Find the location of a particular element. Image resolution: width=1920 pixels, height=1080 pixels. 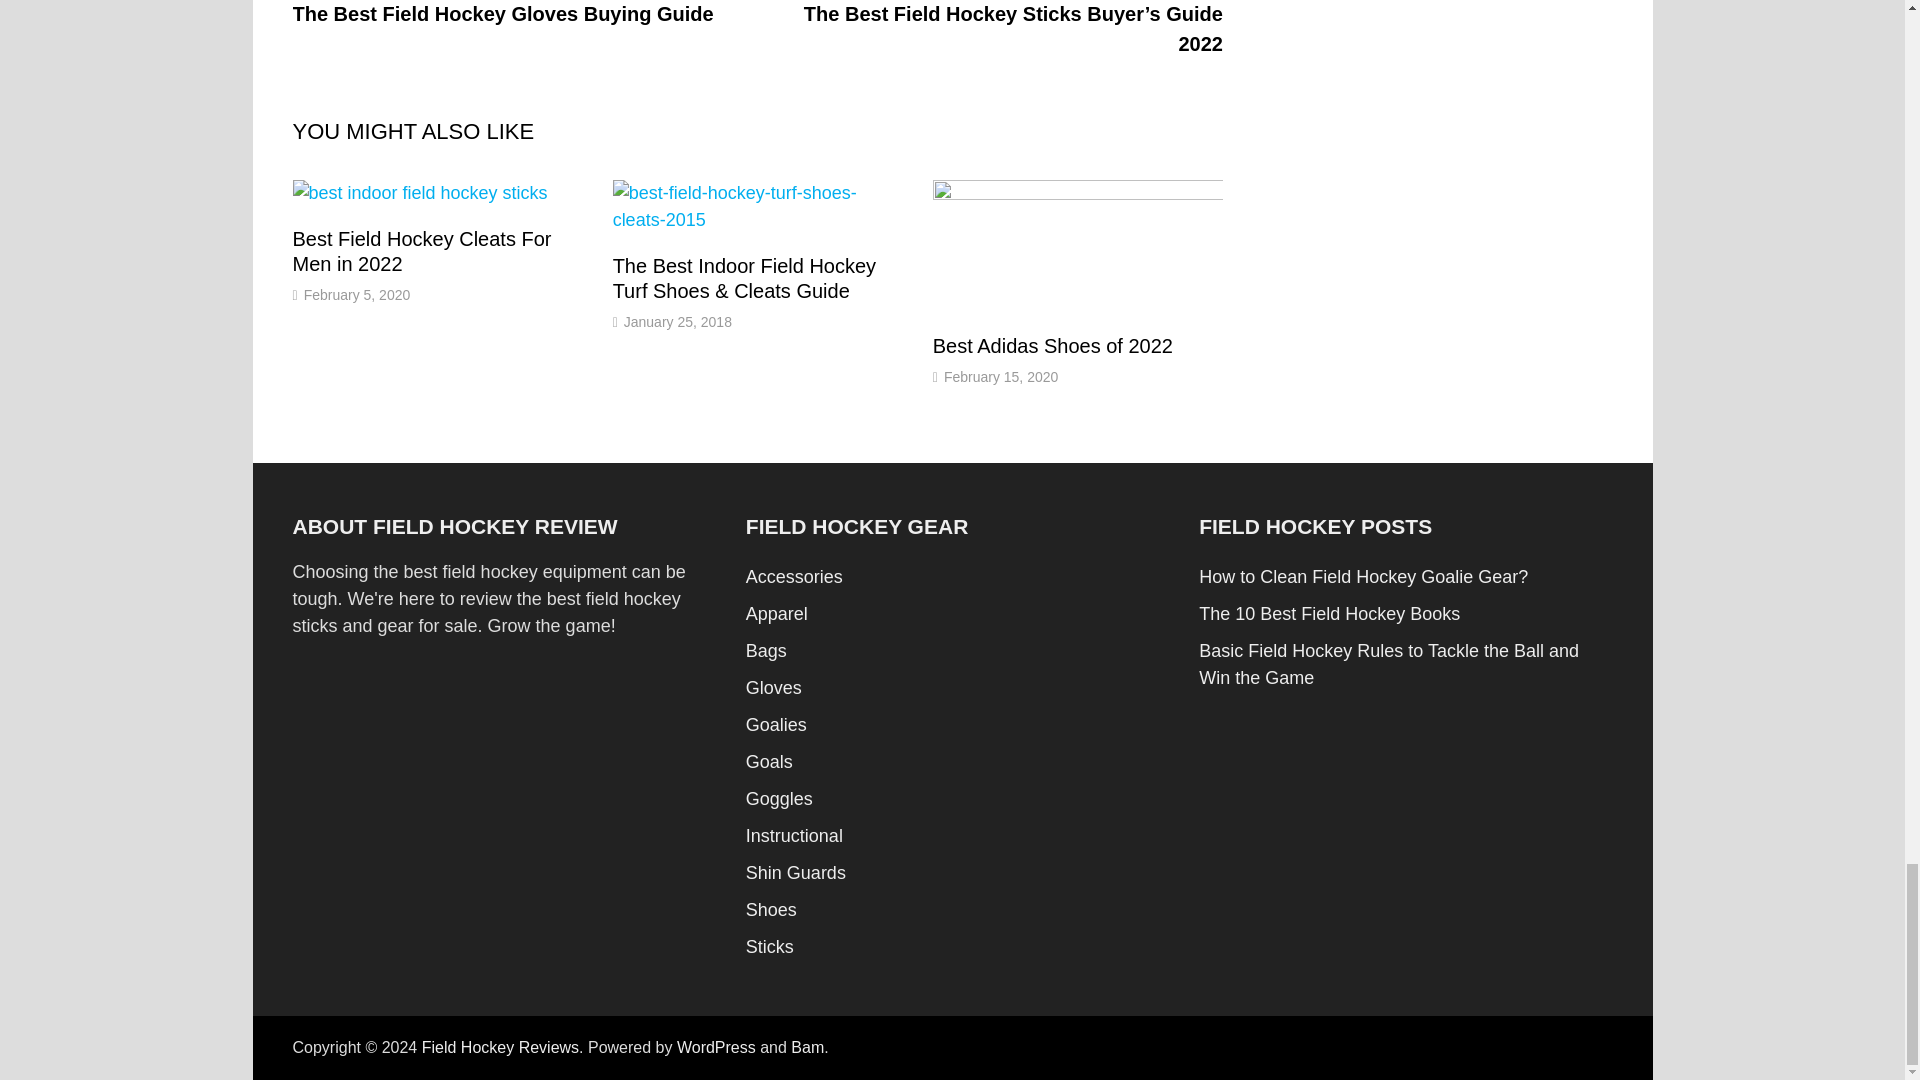

Best Field Hockey Cleats For Men in 2022 is located at coordinates (421, 251).